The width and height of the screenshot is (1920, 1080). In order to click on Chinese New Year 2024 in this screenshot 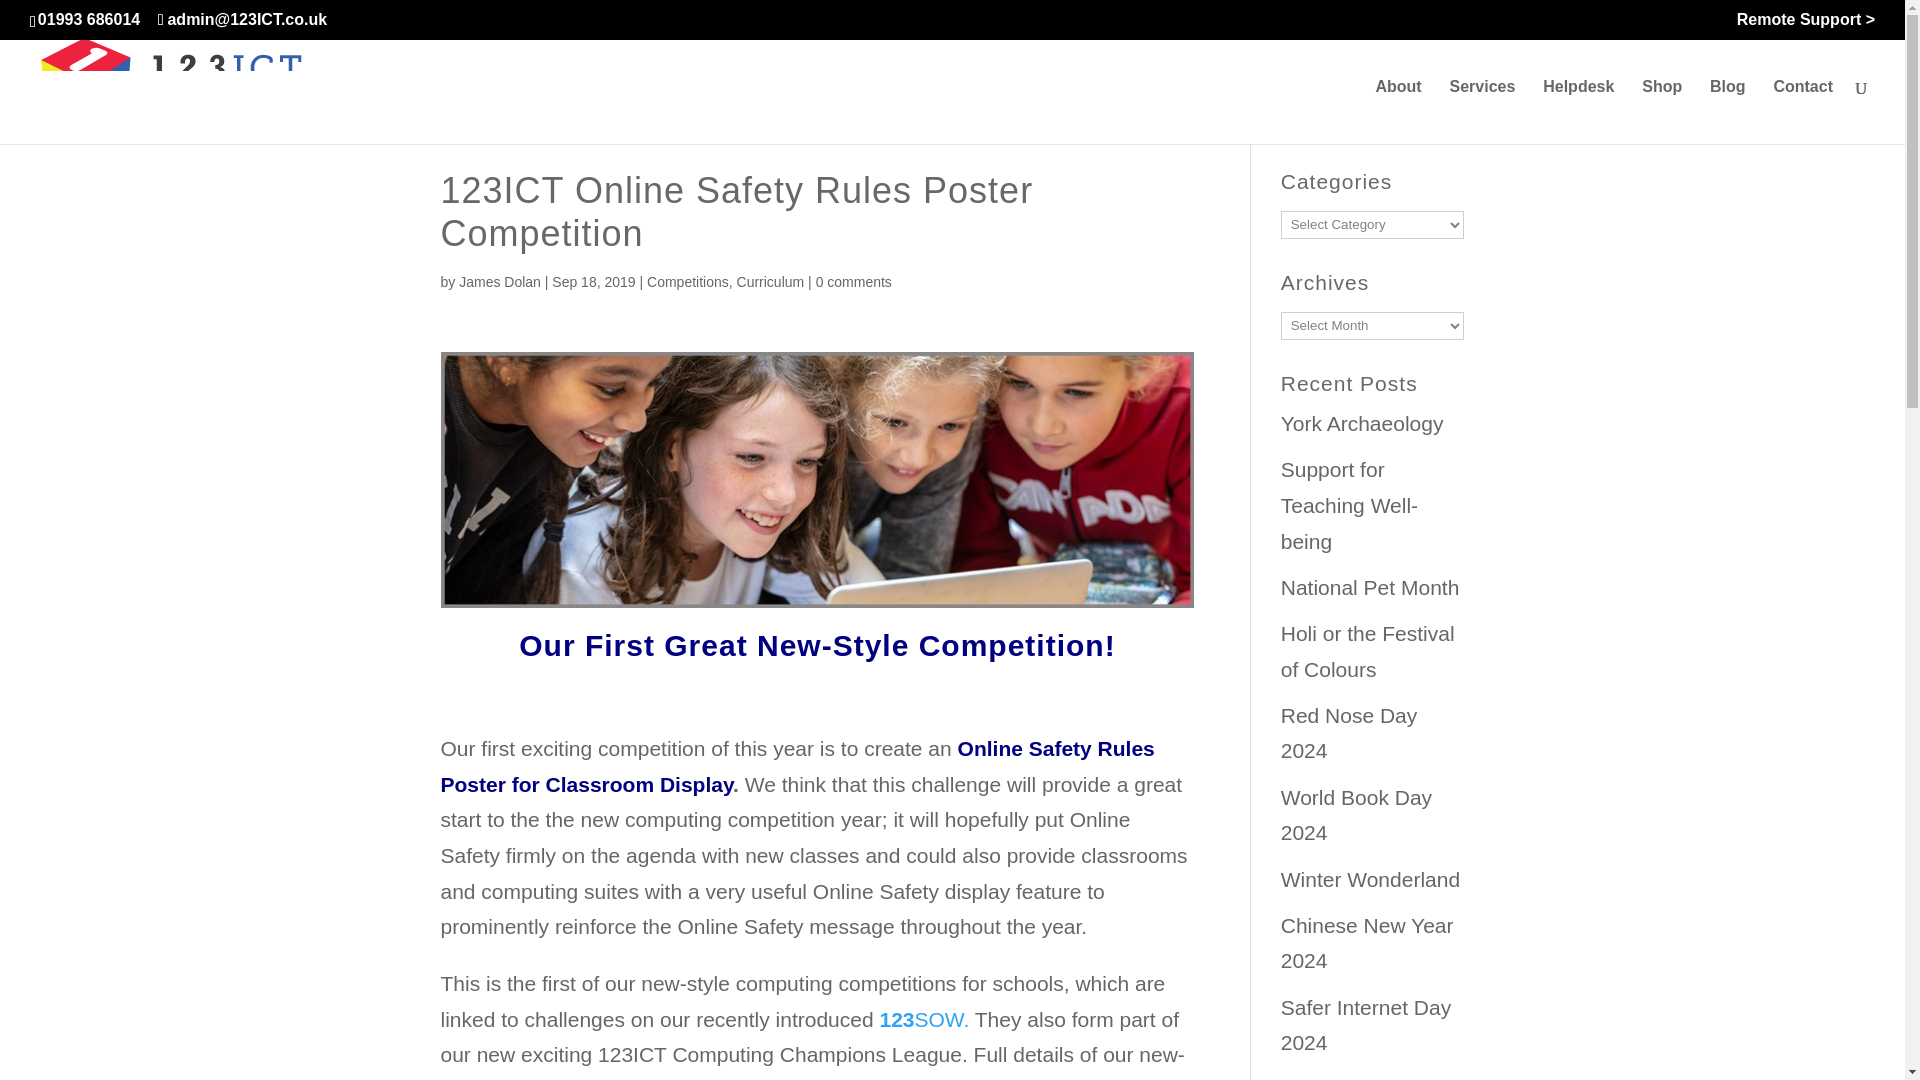, I will do `click(1366, 943)`.